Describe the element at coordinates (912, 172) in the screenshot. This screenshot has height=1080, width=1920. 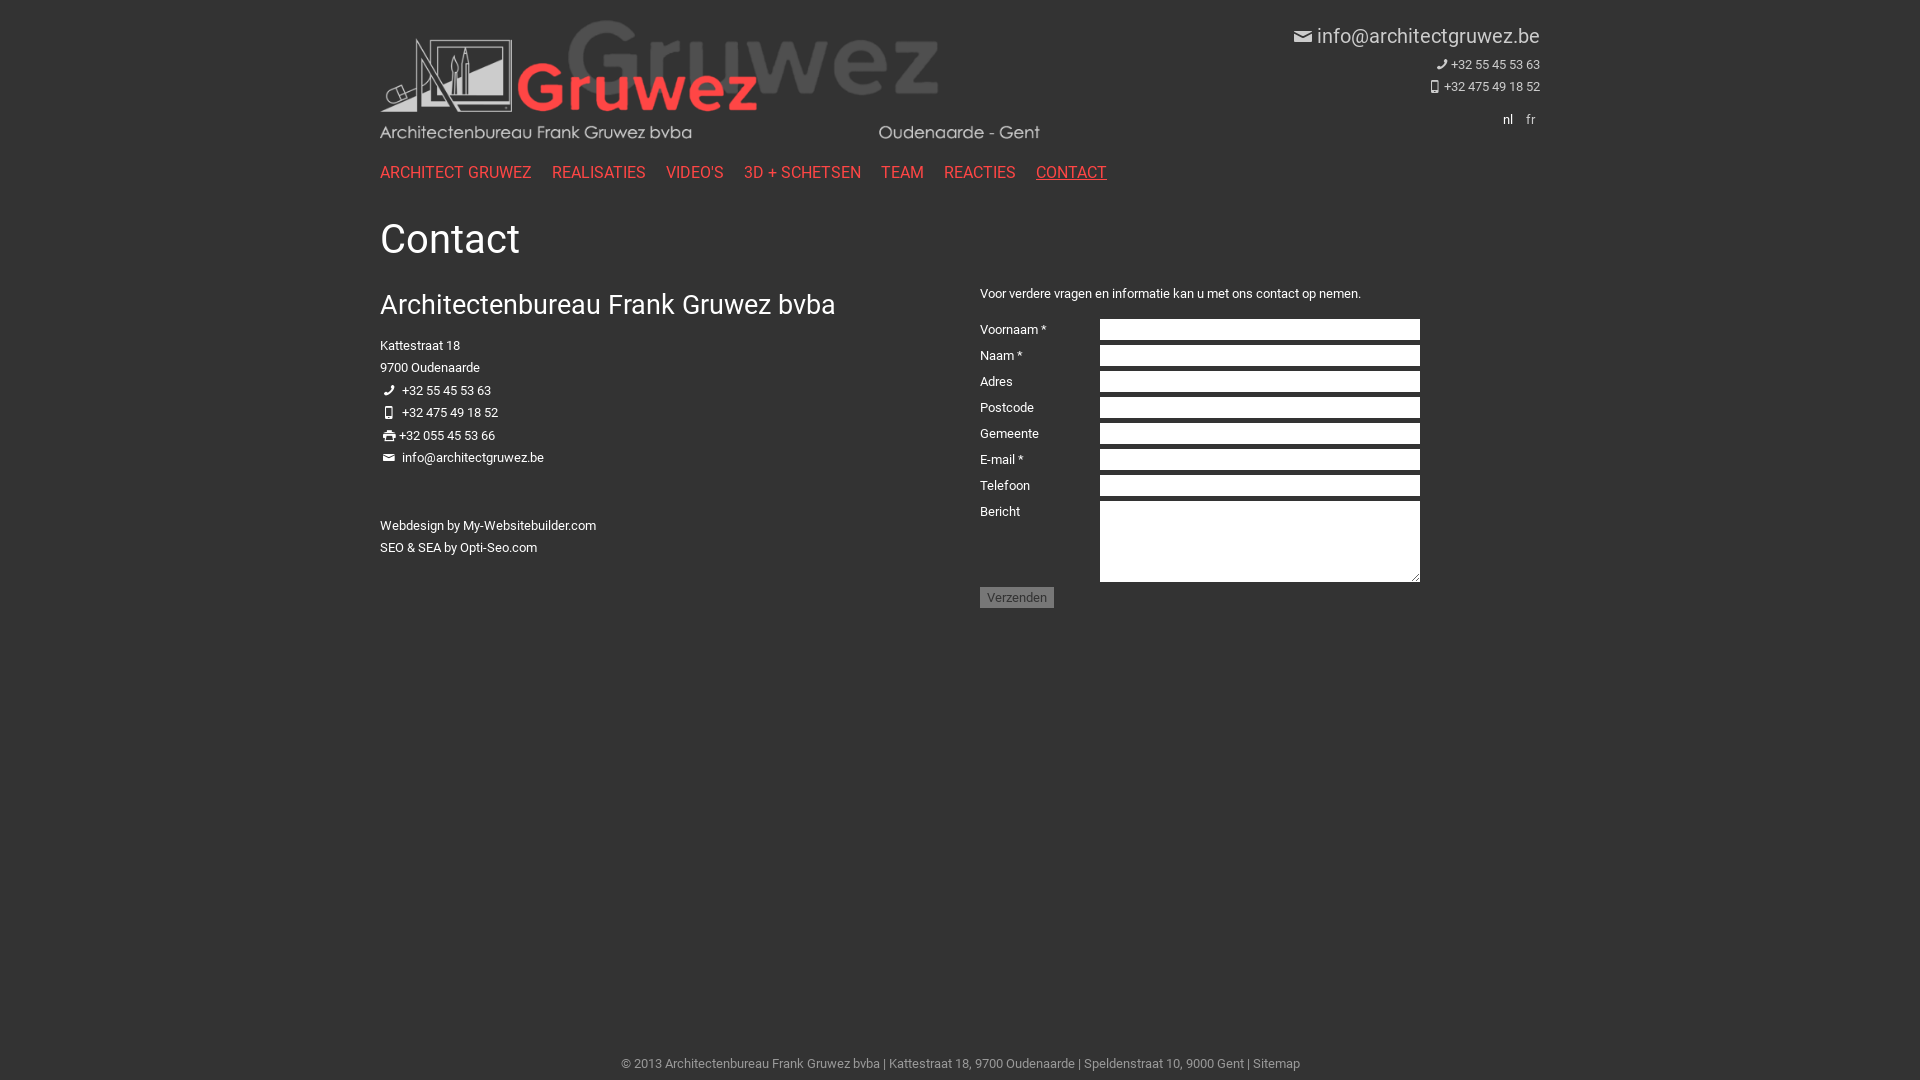
I see `TEAM` at that location.